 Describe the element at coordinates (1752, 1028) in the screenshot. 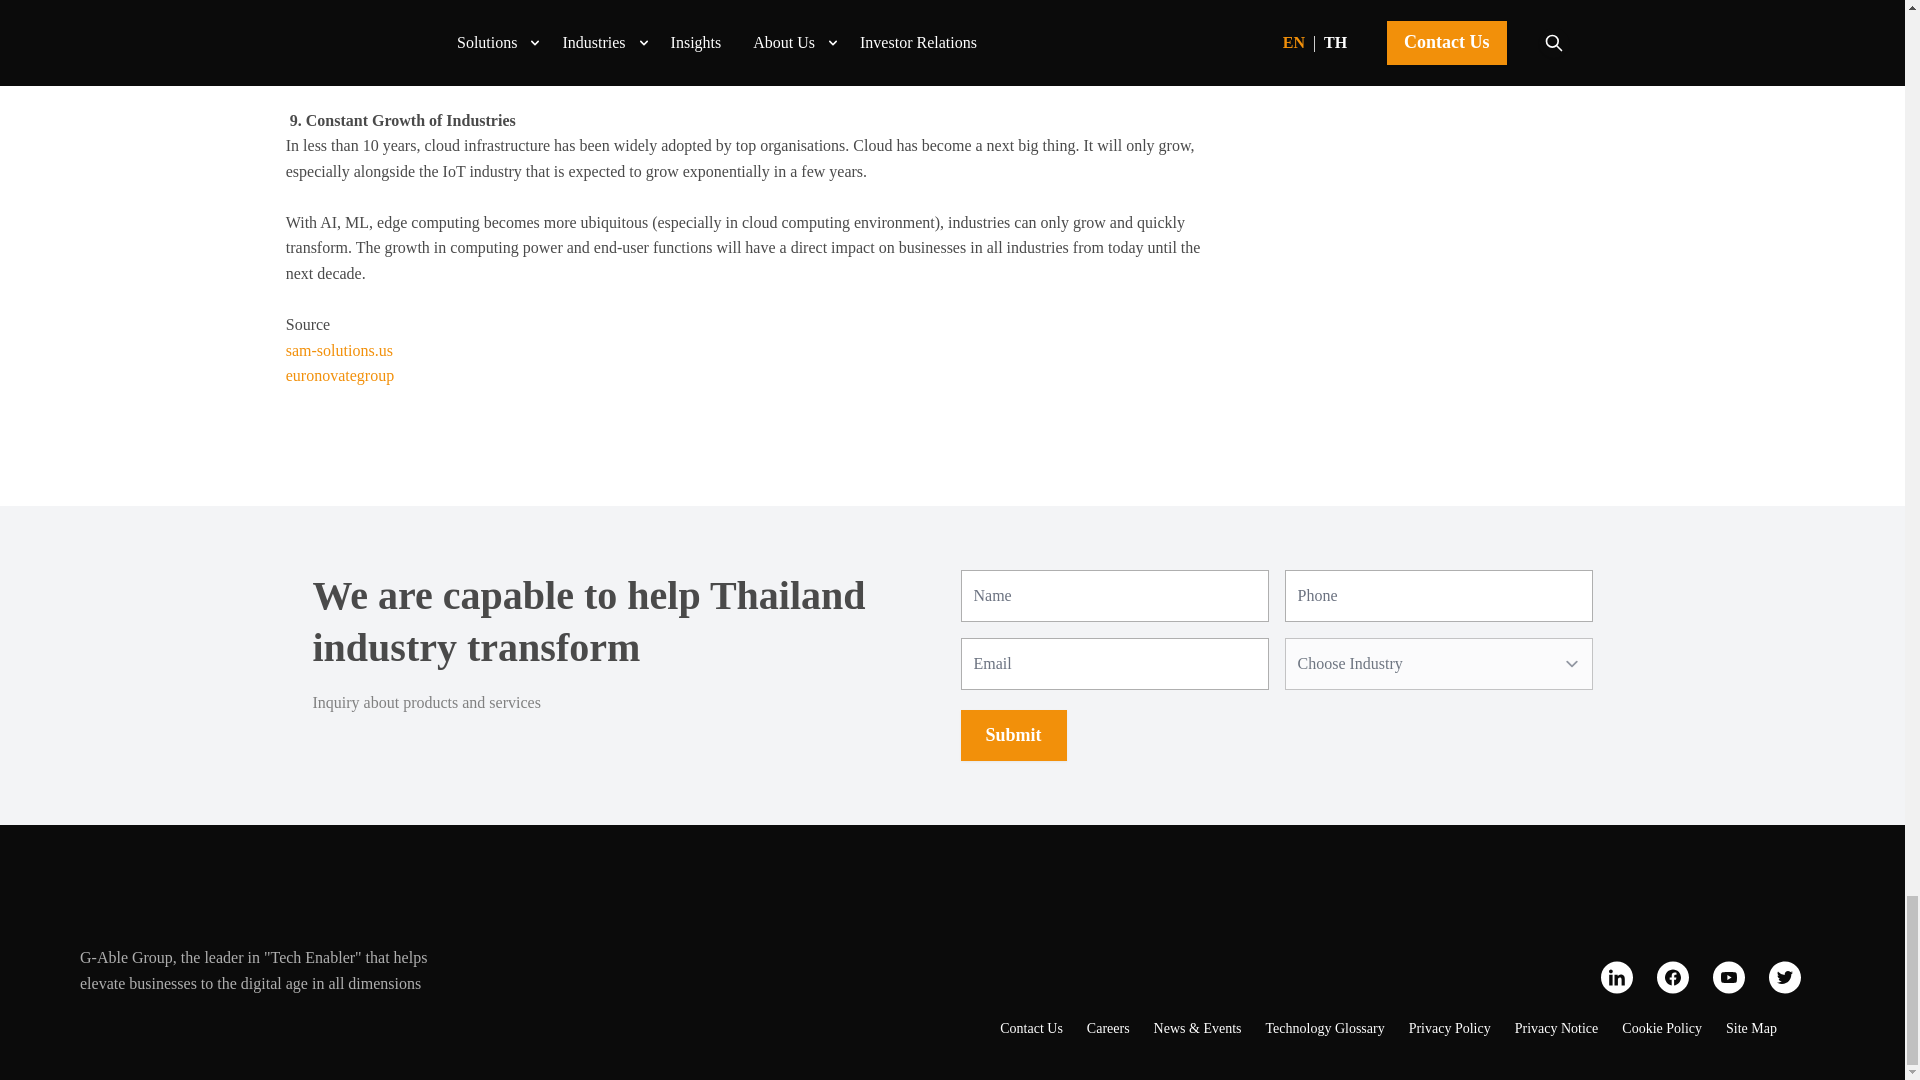

I see `Site Map` at that location.